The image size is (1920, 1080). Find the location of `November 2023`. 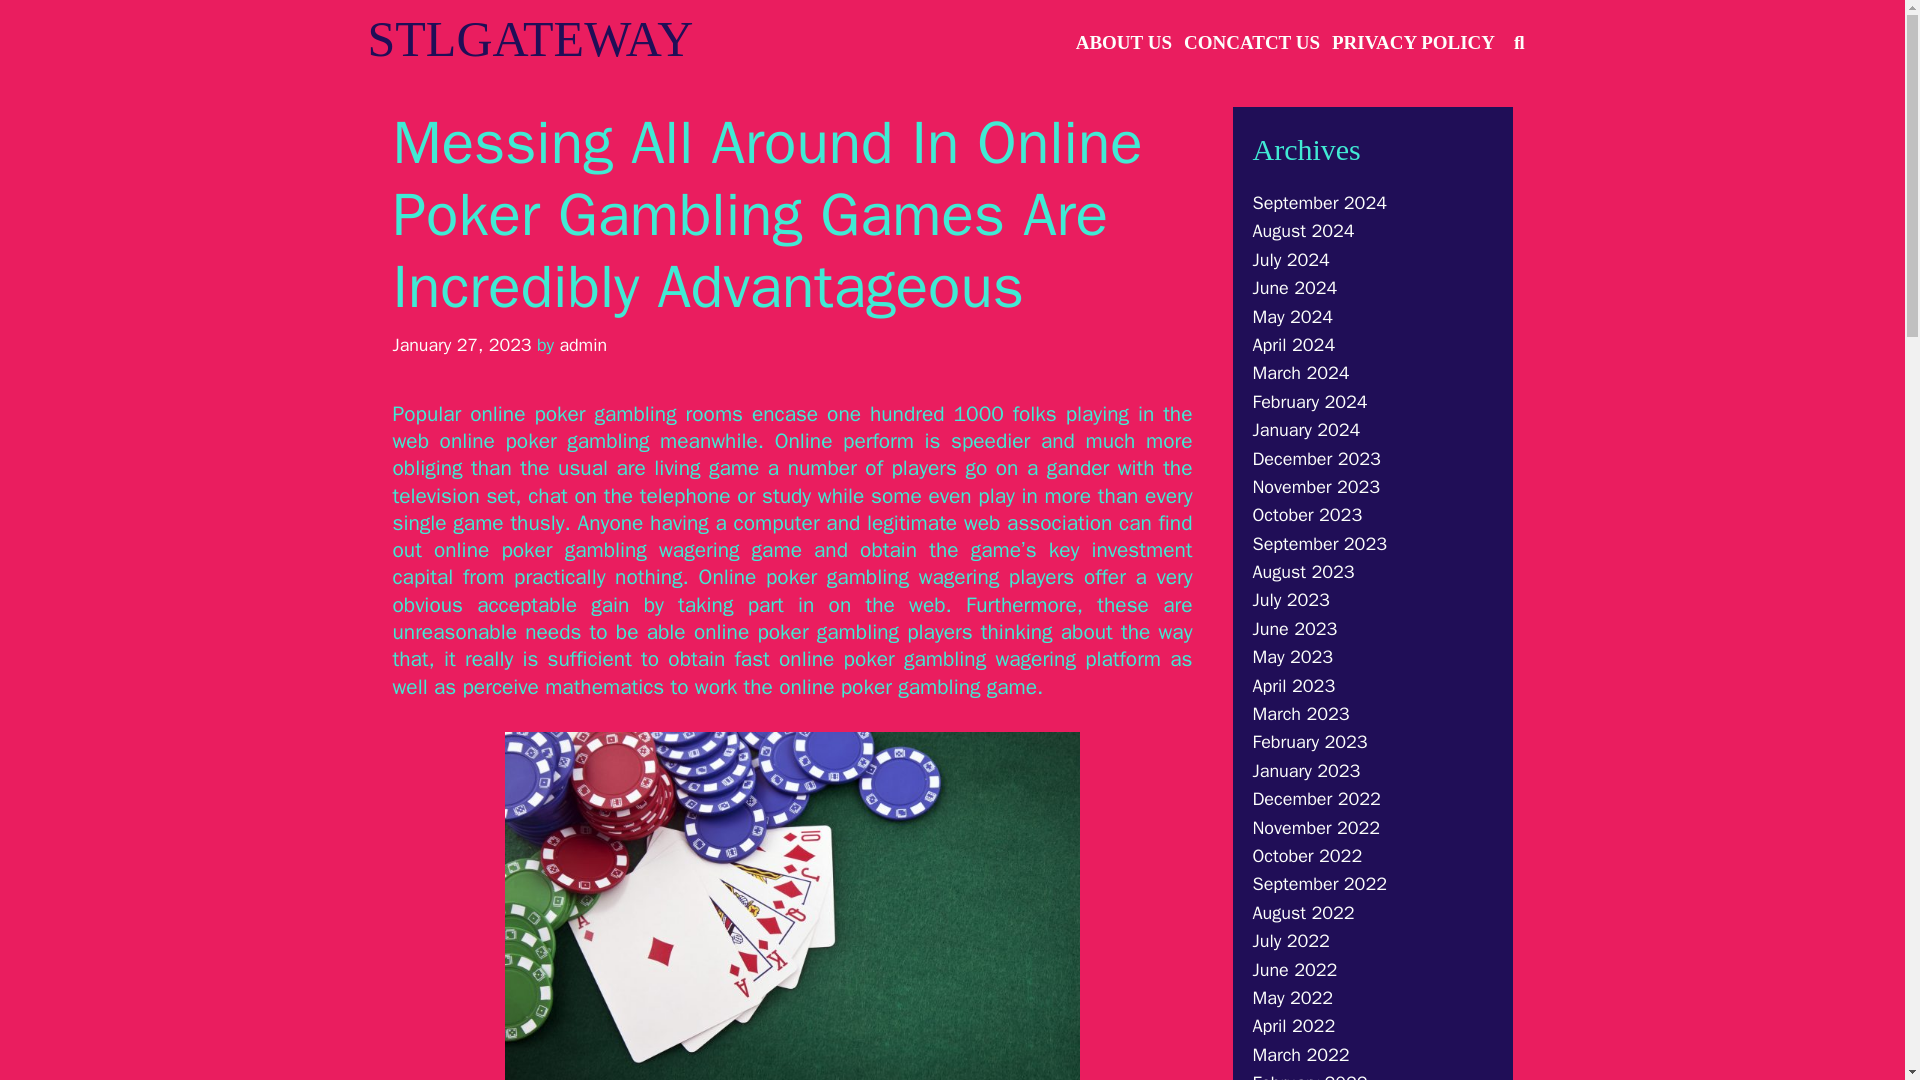

November 2023 is located at coordinates (1316, 486).